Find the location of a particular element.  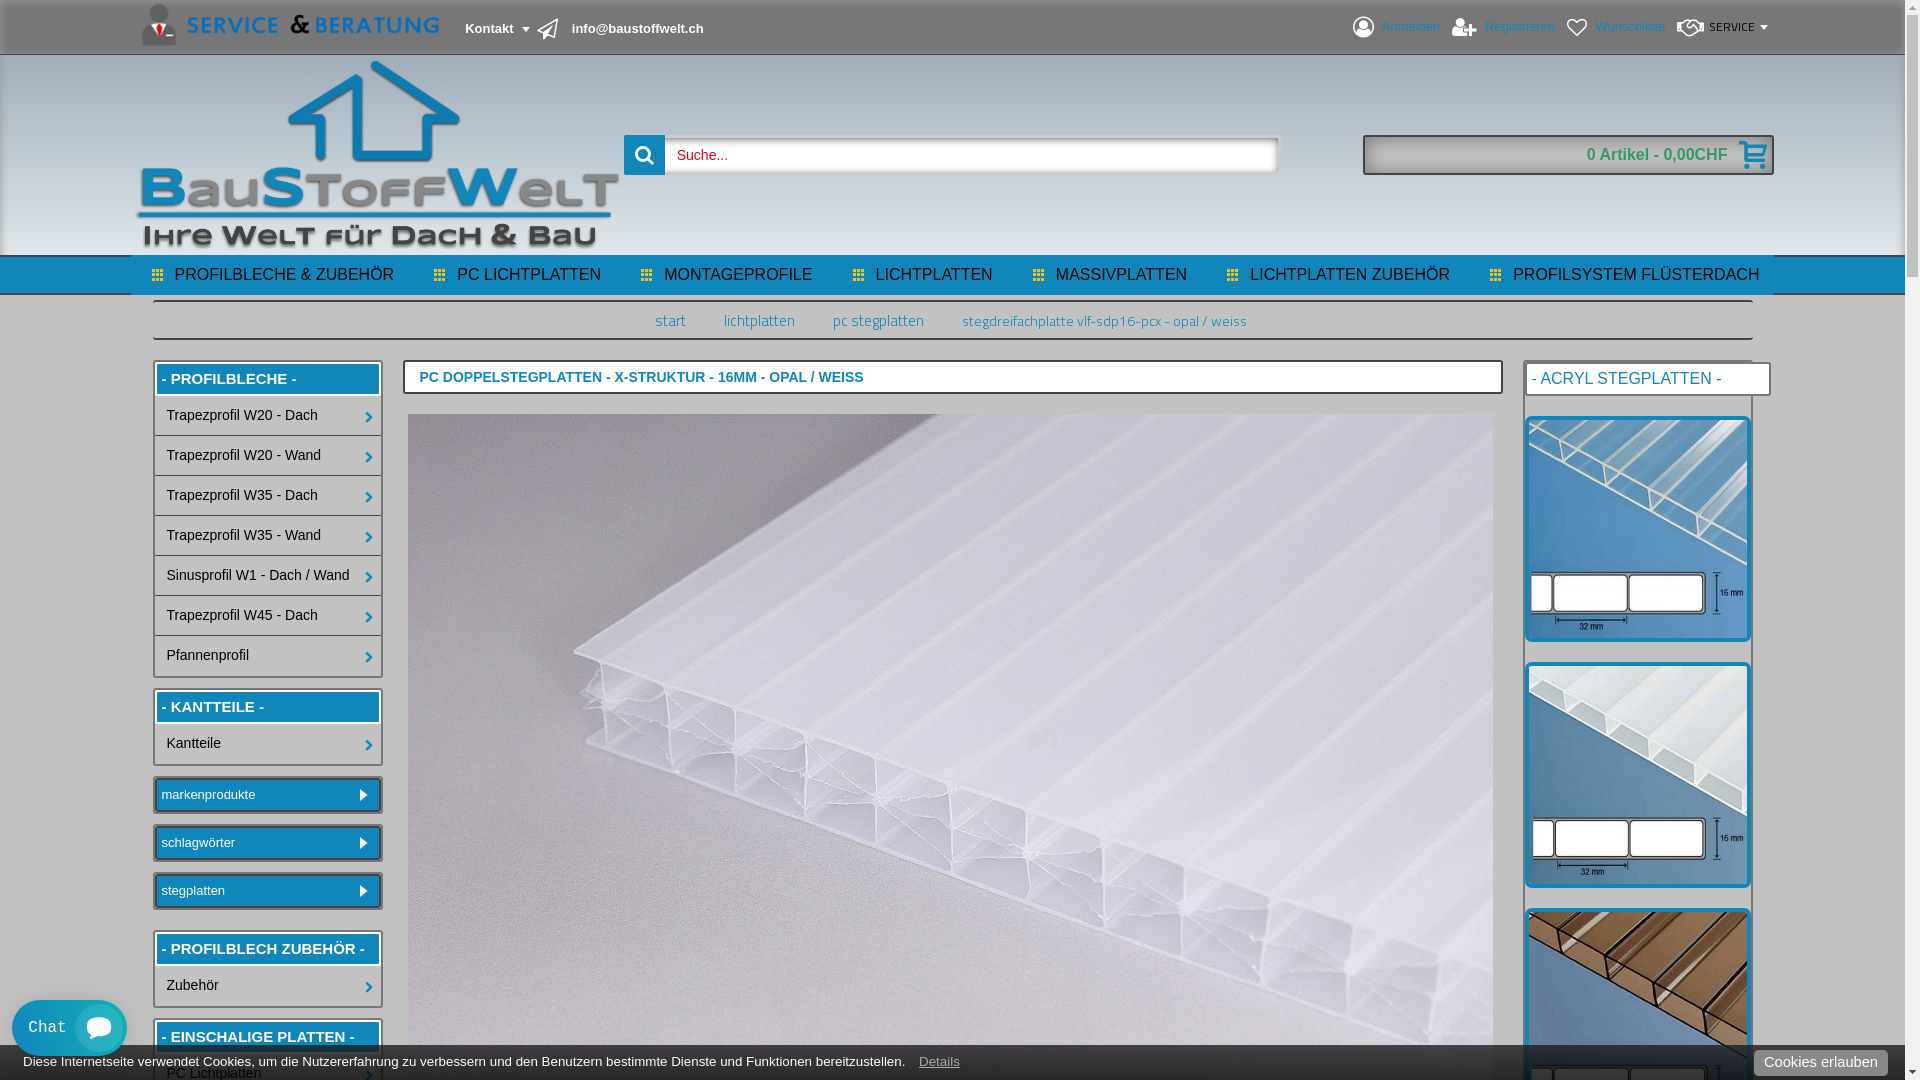

MASSIVPLATTEN is located at coordinates (1107, 275).